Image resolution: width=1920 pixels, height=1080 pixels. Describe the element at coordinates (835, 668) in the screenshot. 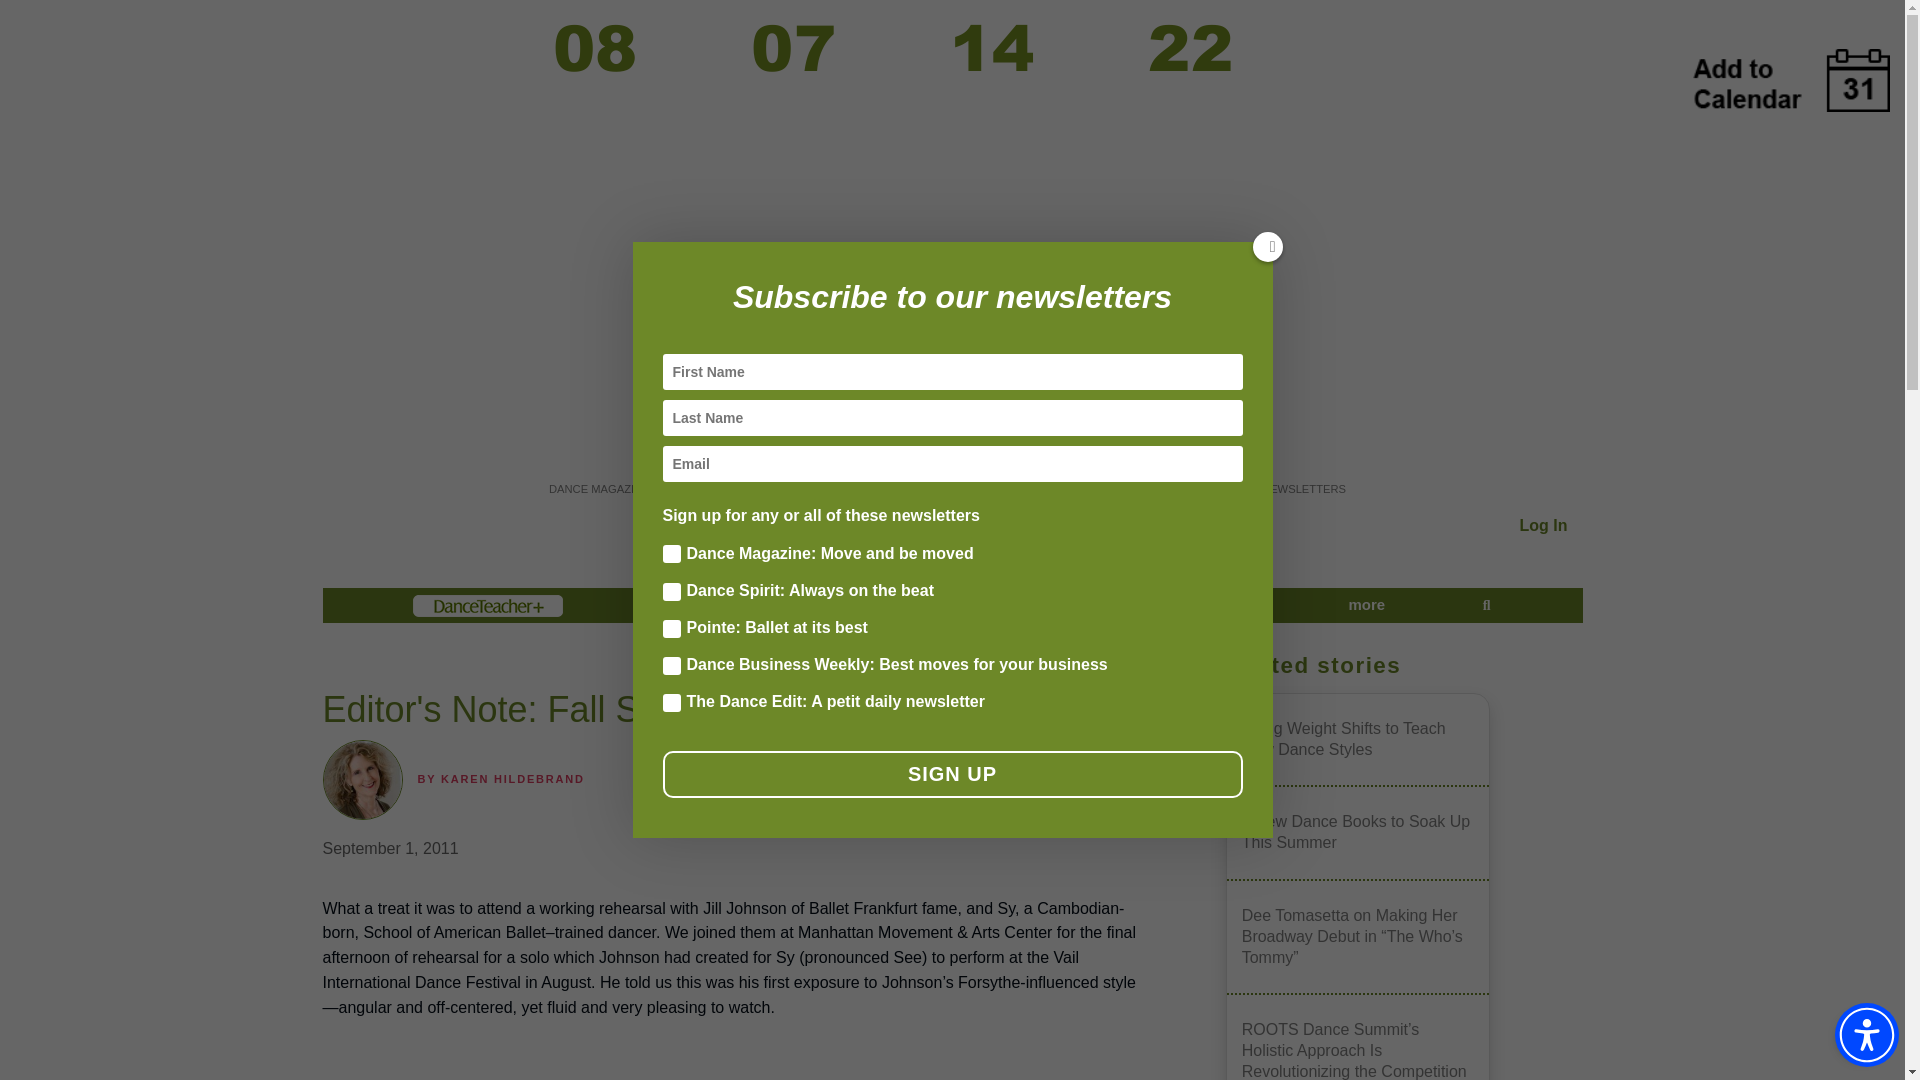

I see `Share on Facebook` at that location.